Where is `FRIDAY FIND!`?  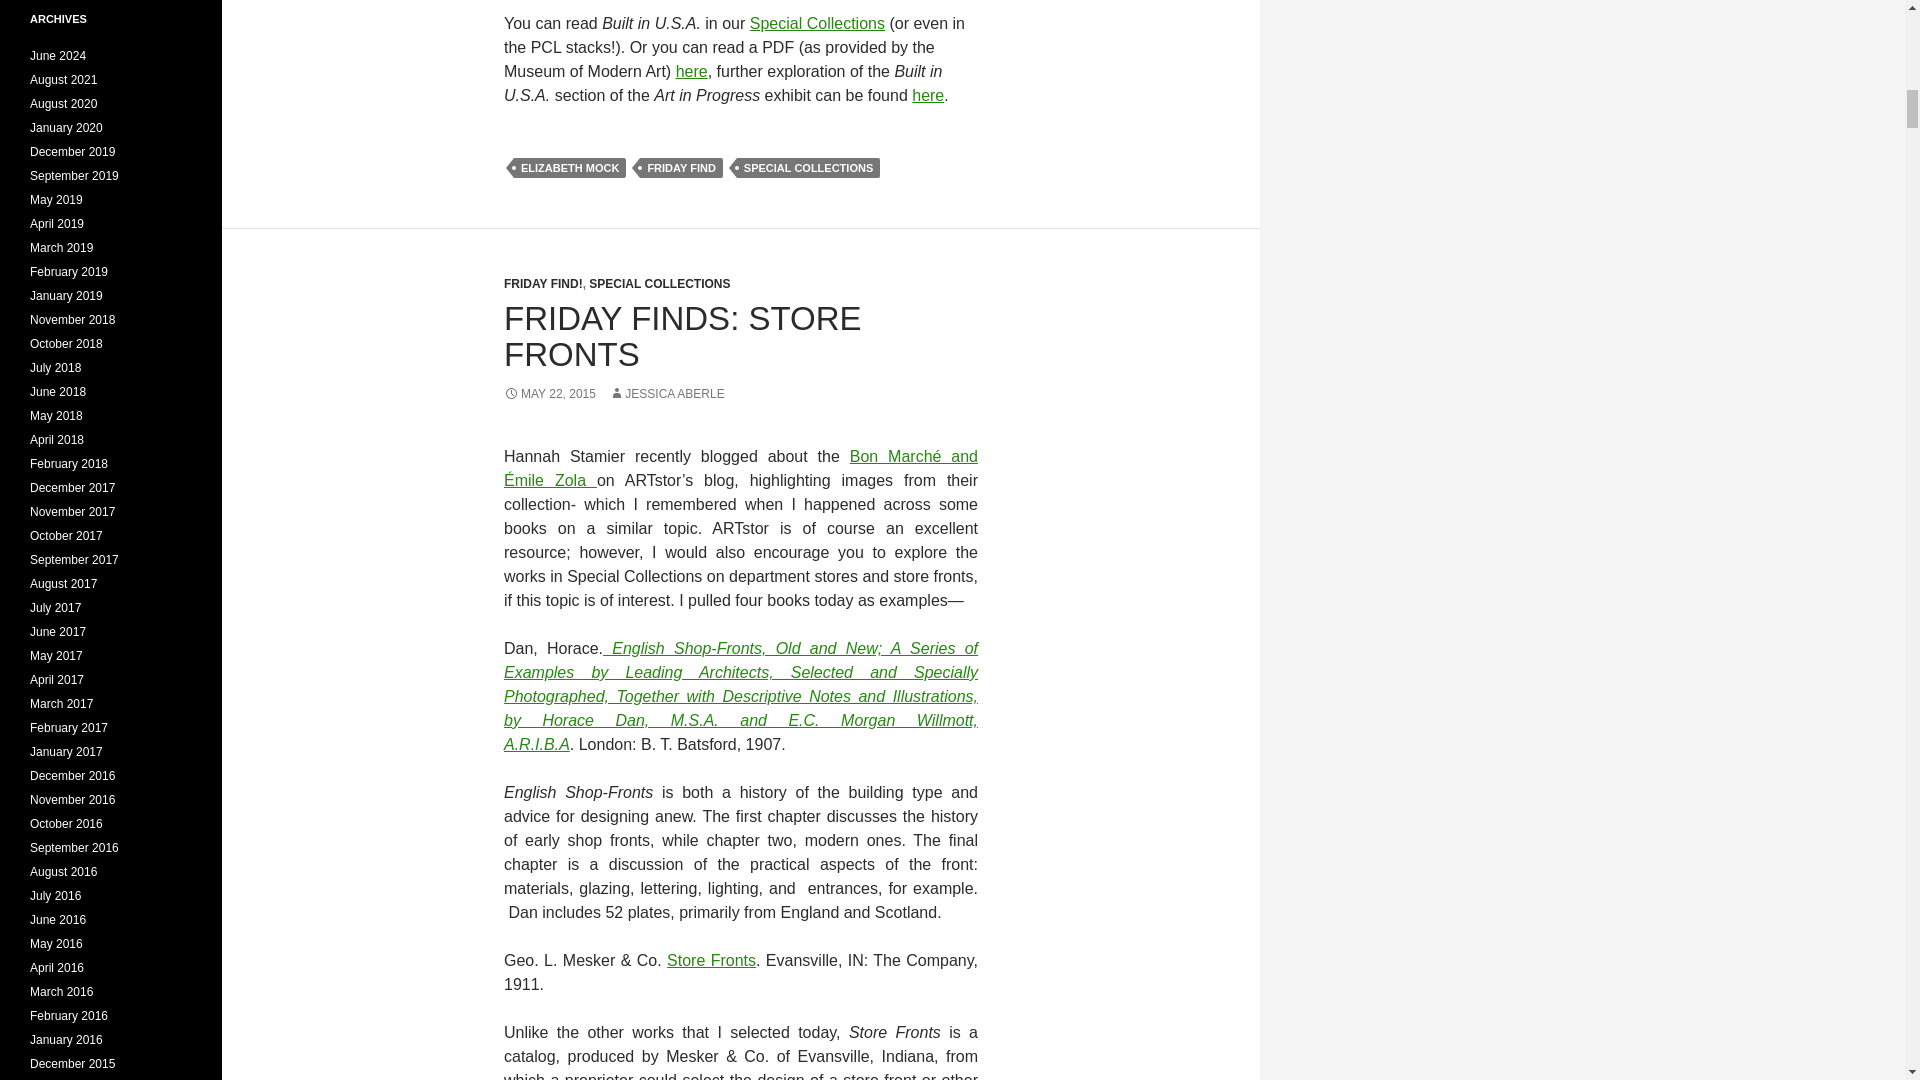
FRIDAY FIND! is located at coordinates (543, 283).